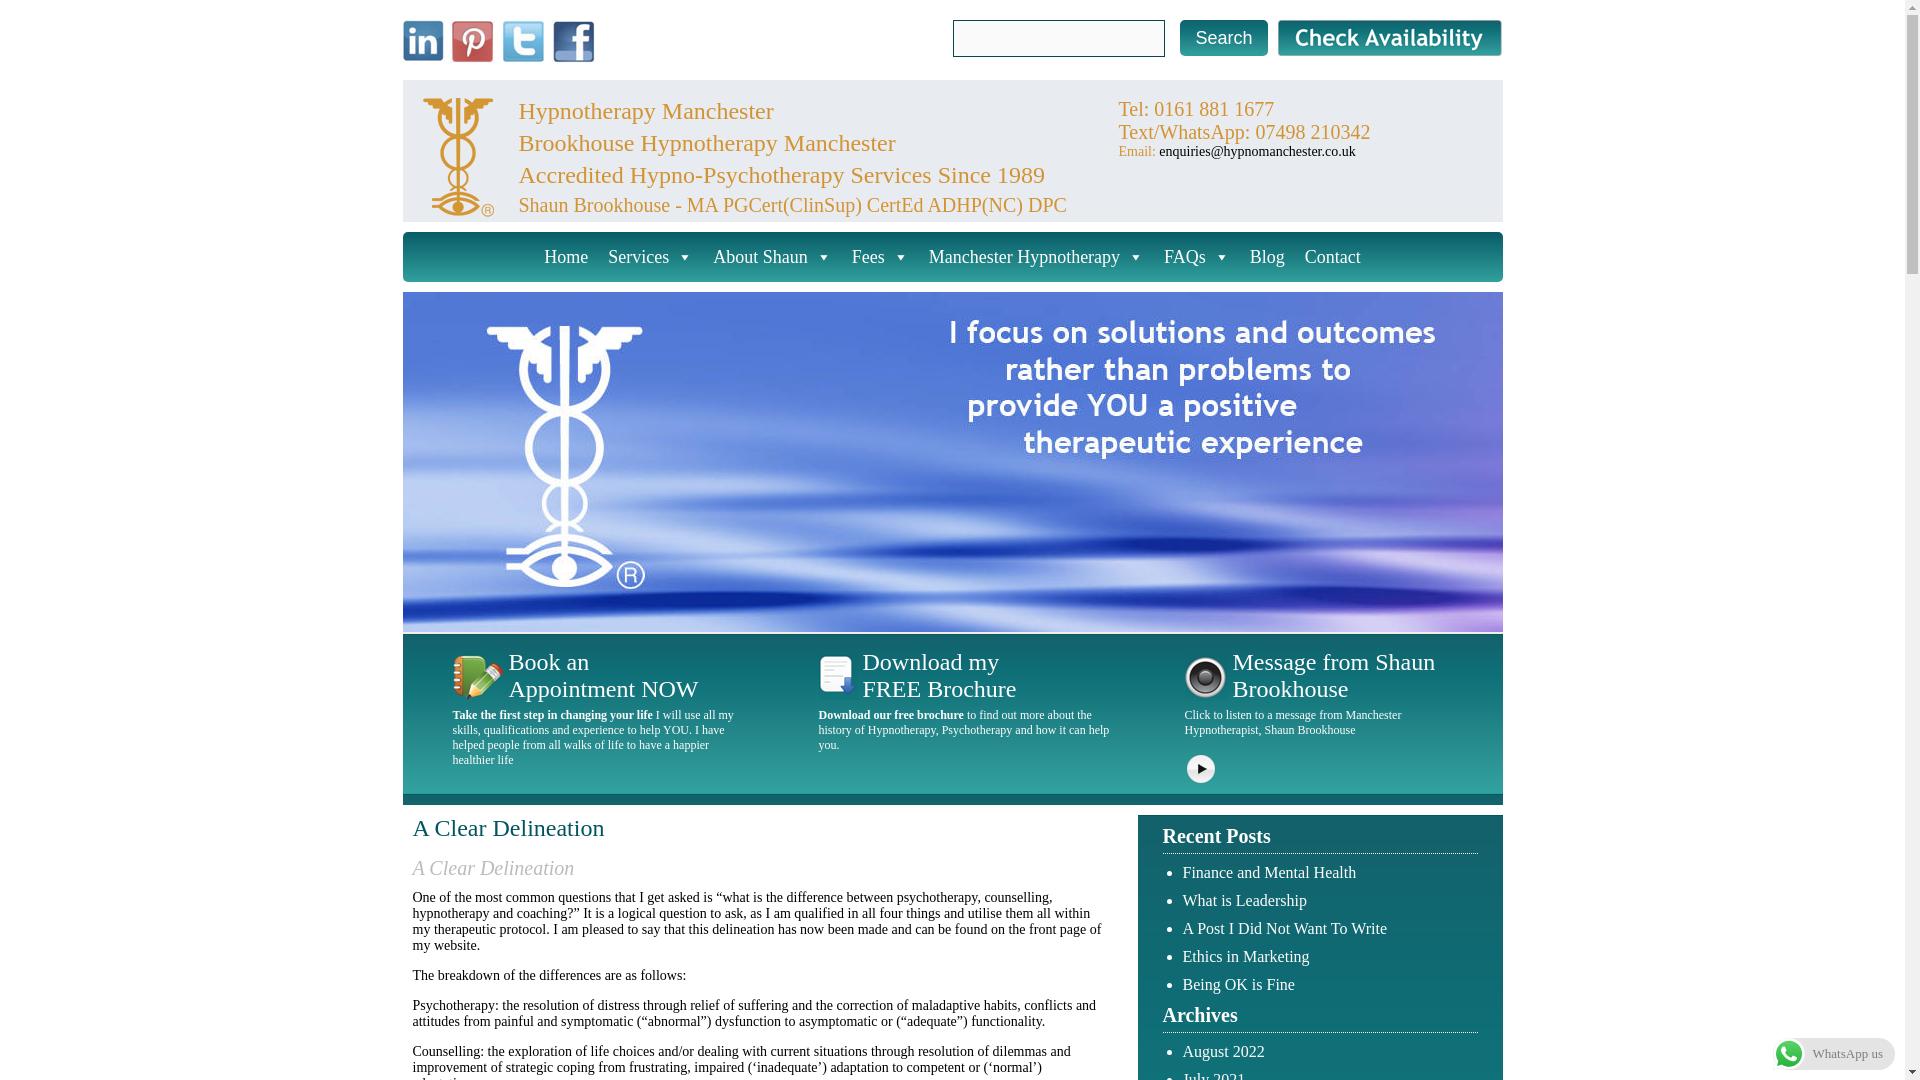 The height and width of the screenshot is (1080, 1920). I want to click on Manchester Hypnotherapy, so click(1036, 256).